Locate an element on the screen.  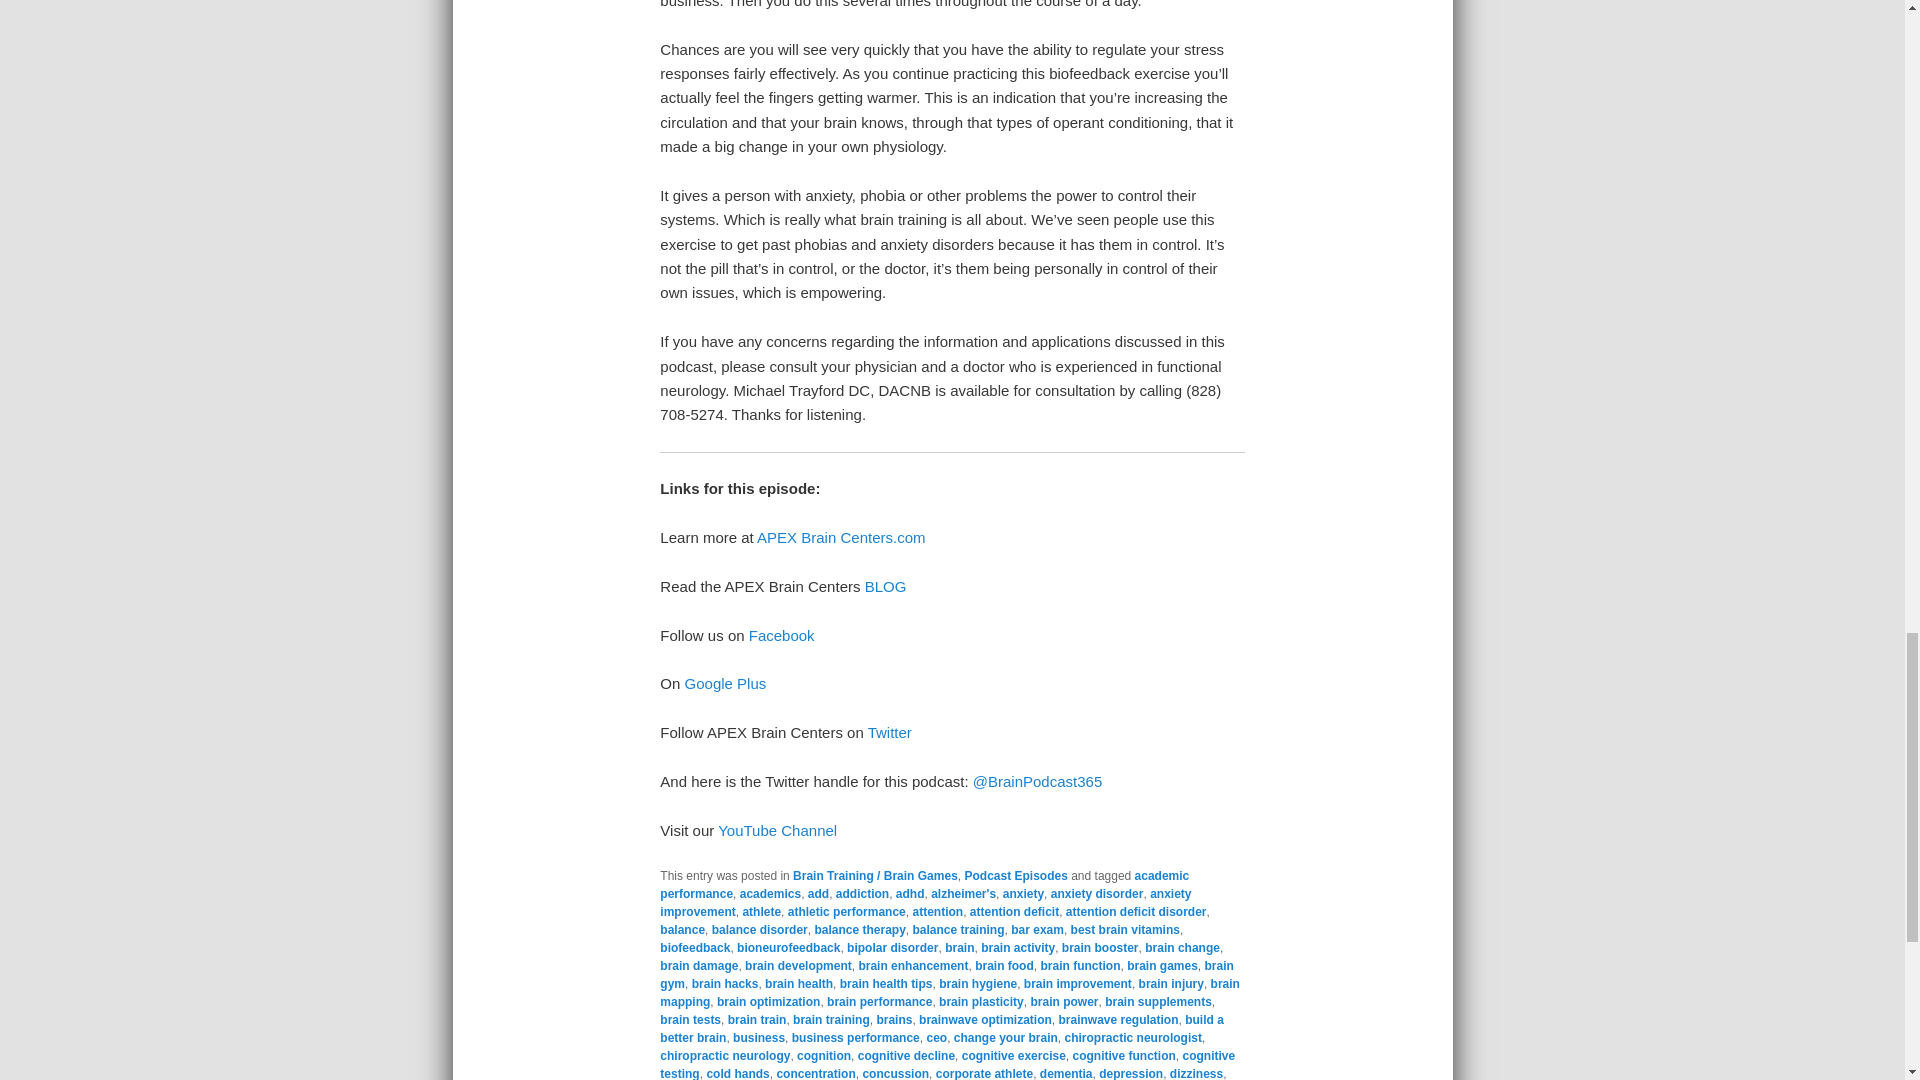
academics is located at coordinates (770, 893).